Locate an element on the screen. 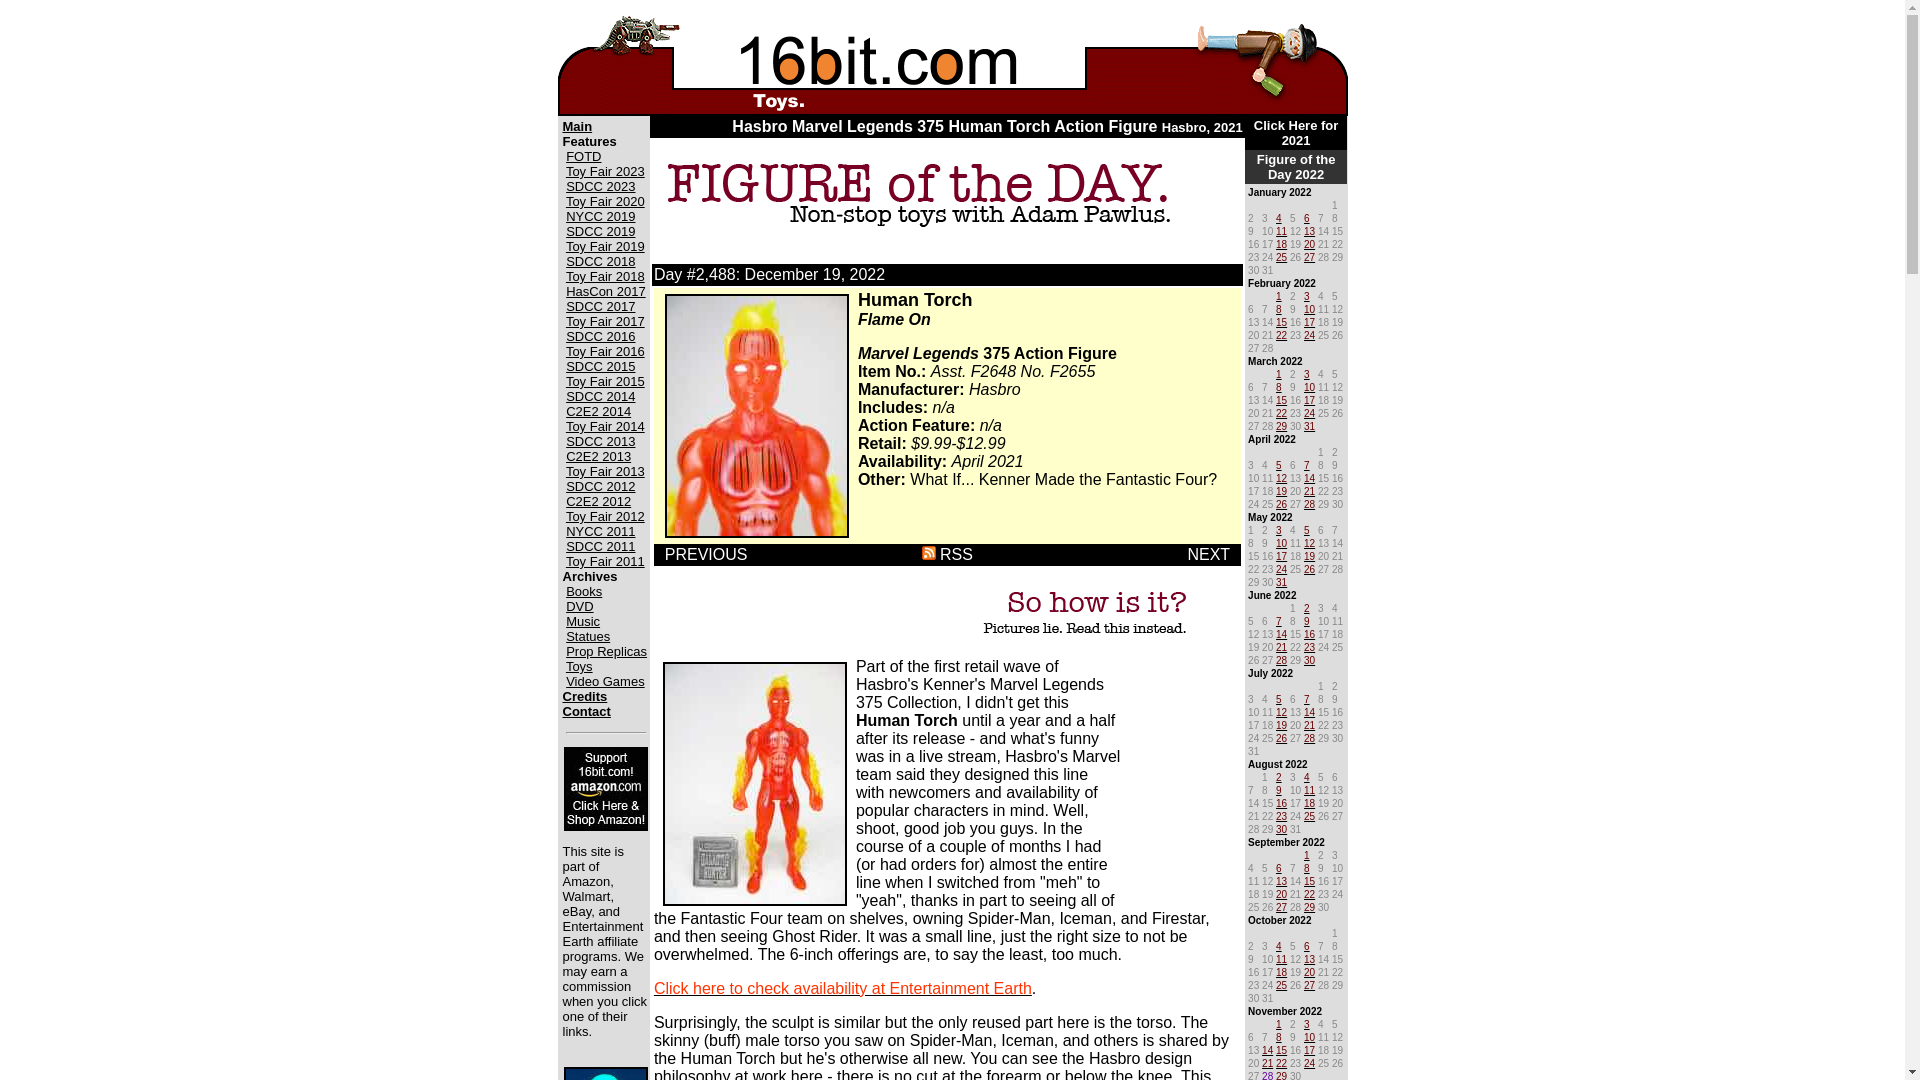 The width and height of the screenshot is (1920, 1080). Toy Fair 2011 is located at coordinates (606, 562).